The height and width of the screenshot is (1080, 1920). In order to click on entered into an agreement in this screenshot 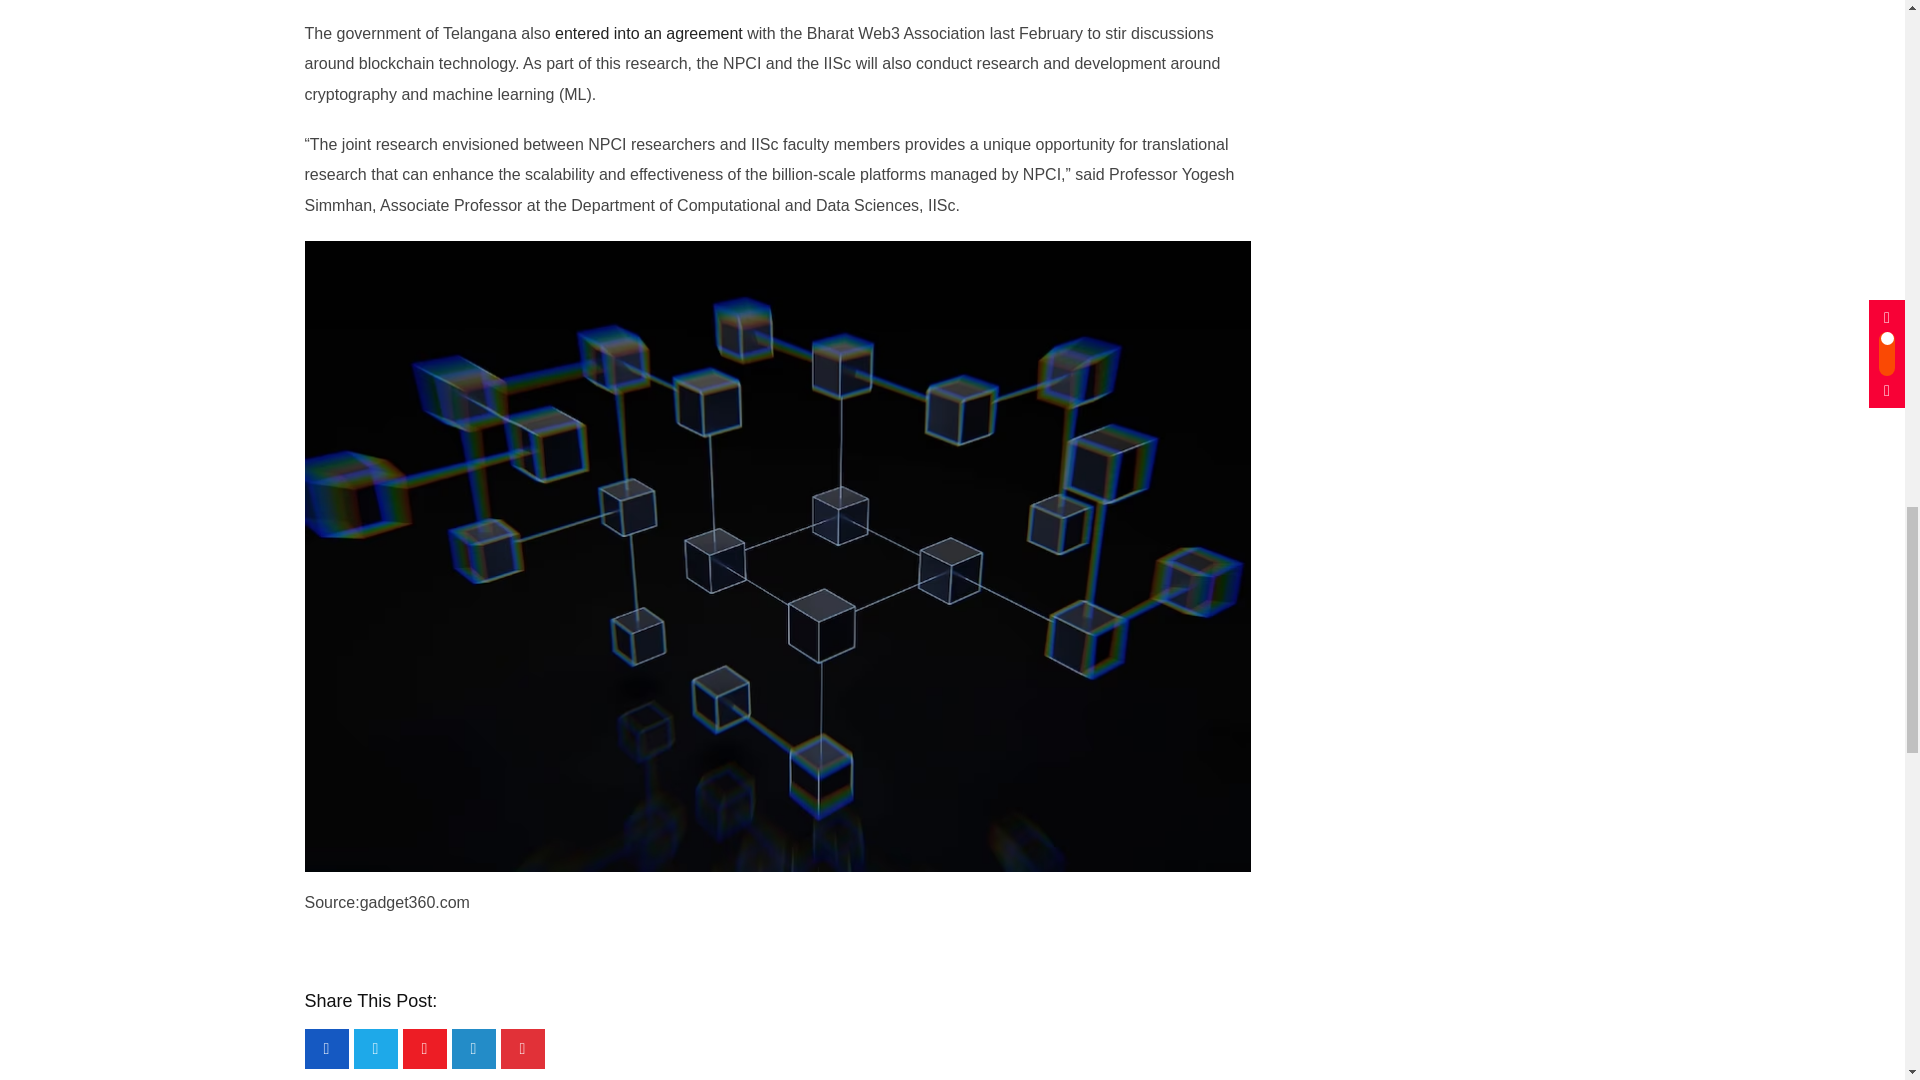, I will do `click(648, 33)`.